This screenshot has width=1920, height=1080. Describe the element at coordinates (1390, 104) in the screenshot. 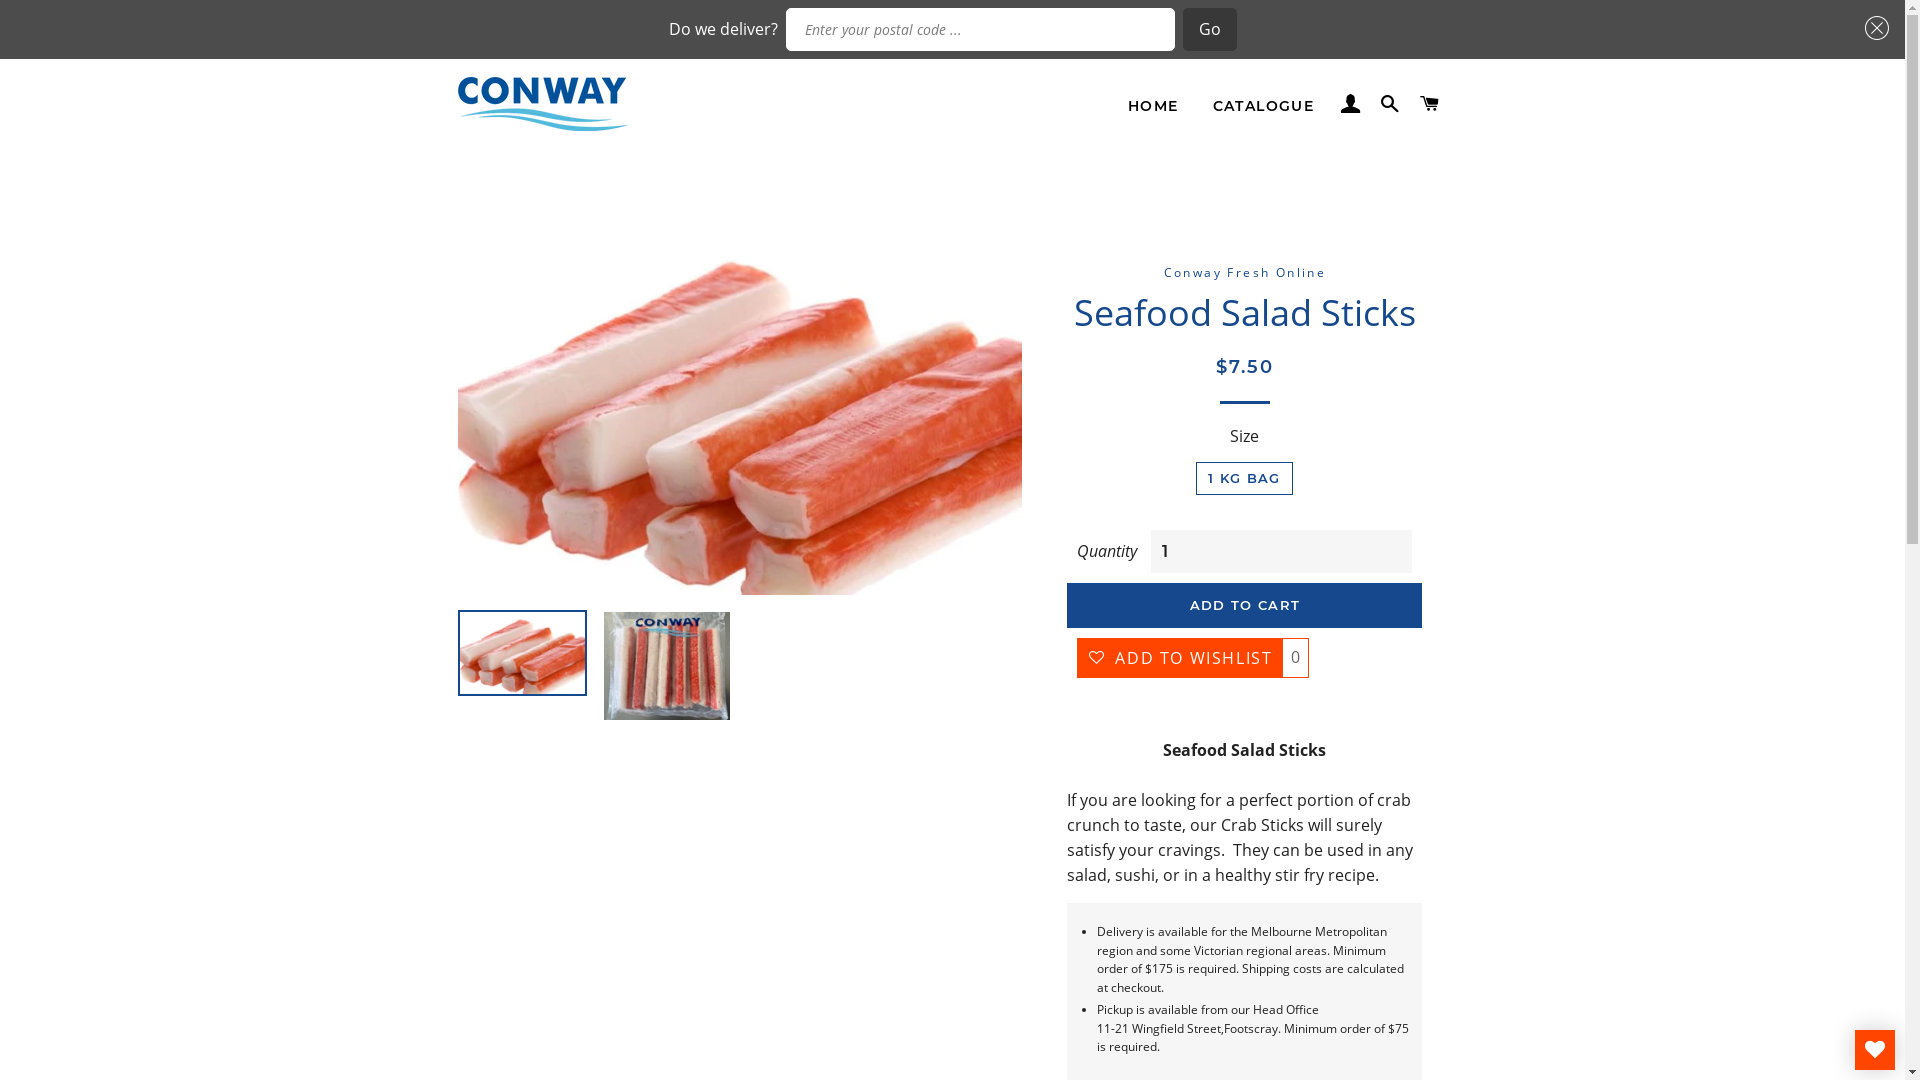

I see `SEARCH` at that location.